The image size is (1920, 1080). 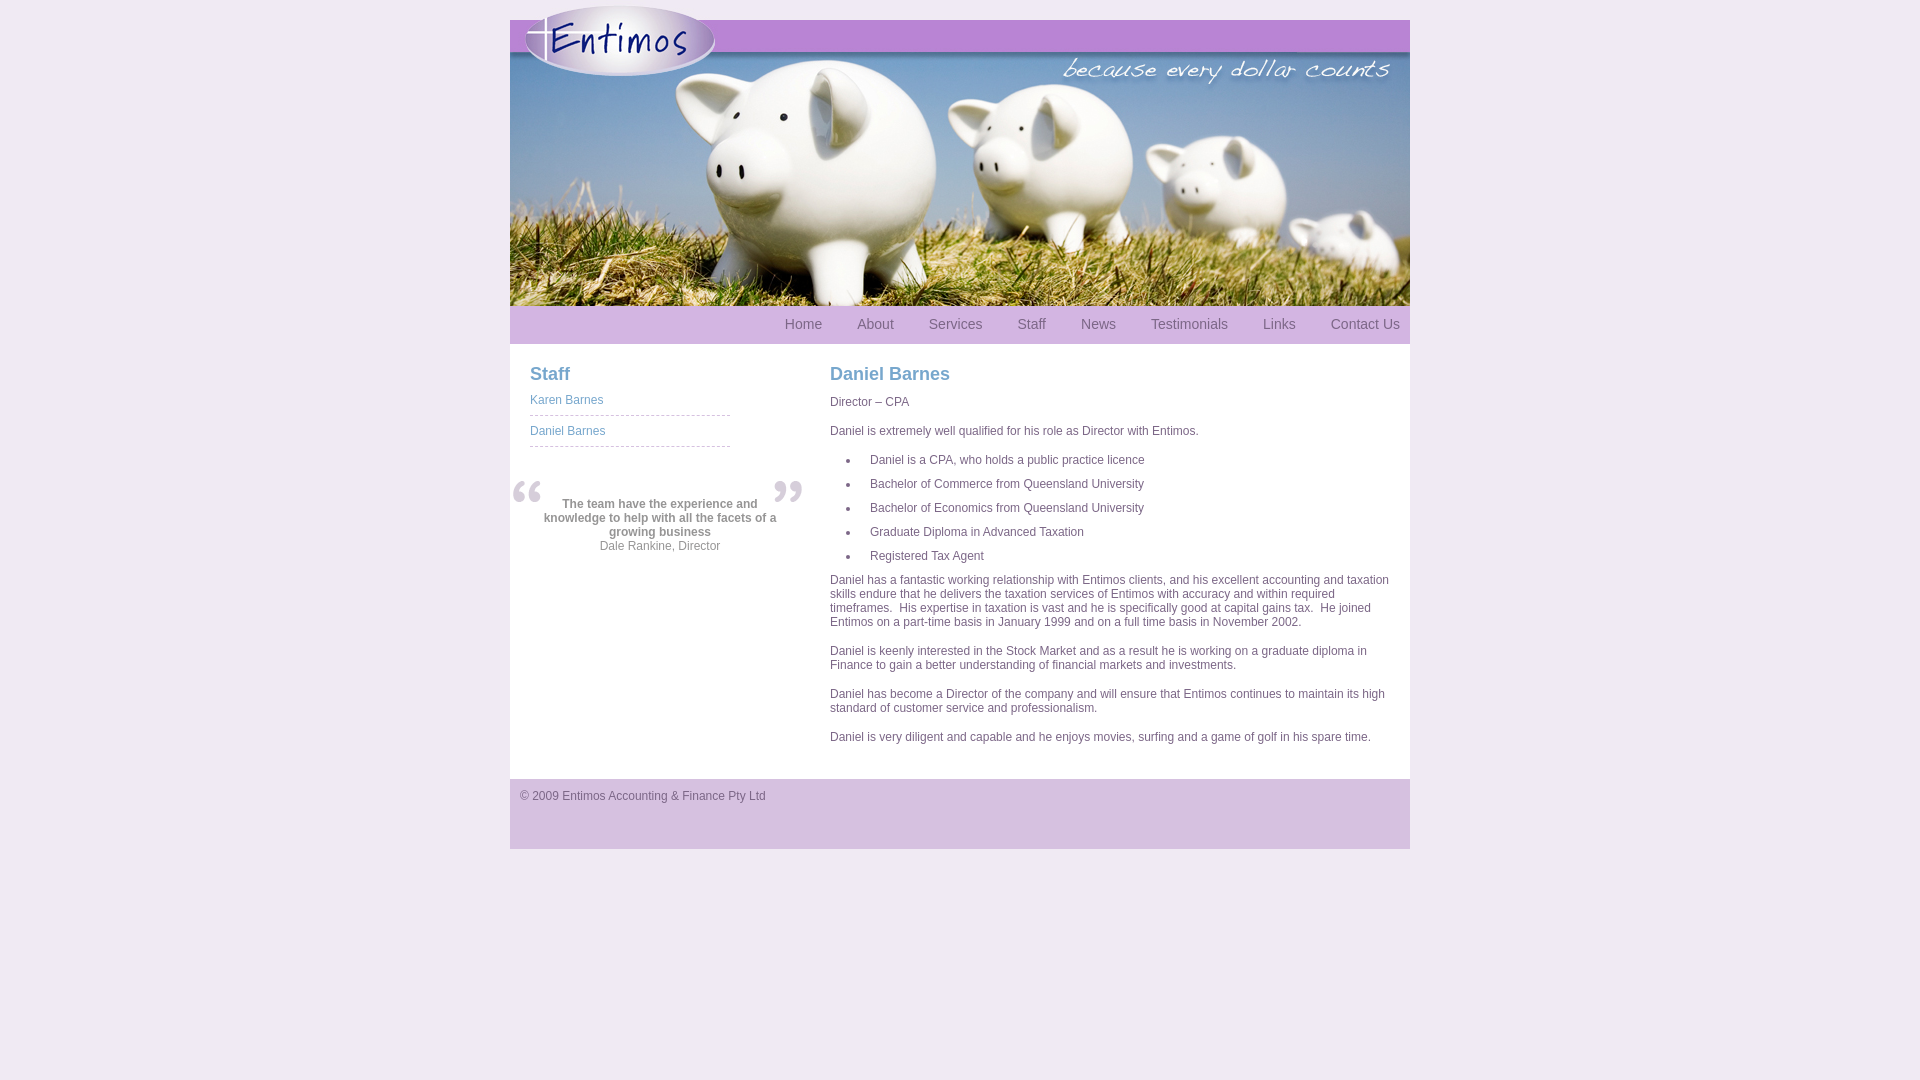 What do you see at coordinates (1032, 324) in the screenshot?
I see `Staff` at bounding box center [1032, 324].